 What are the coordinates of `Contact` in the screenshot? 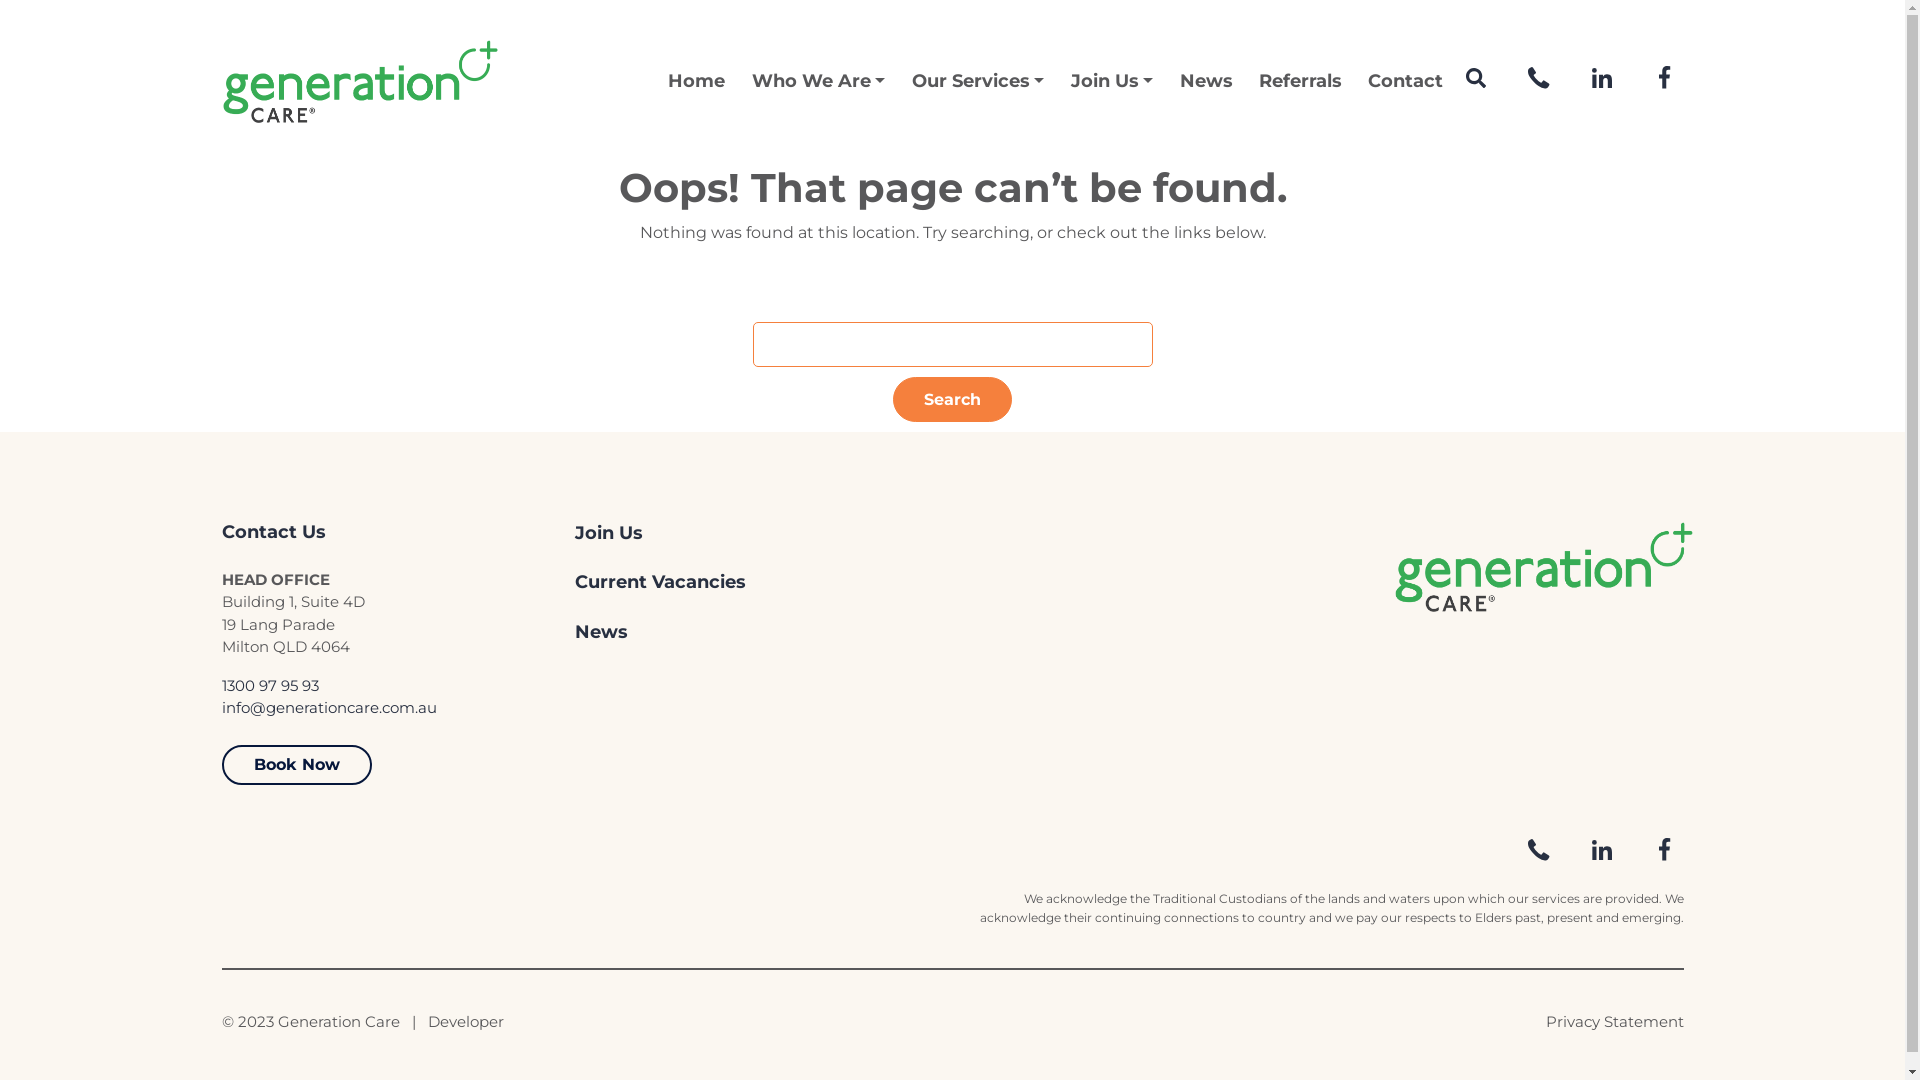 It's located at (1406, 82).